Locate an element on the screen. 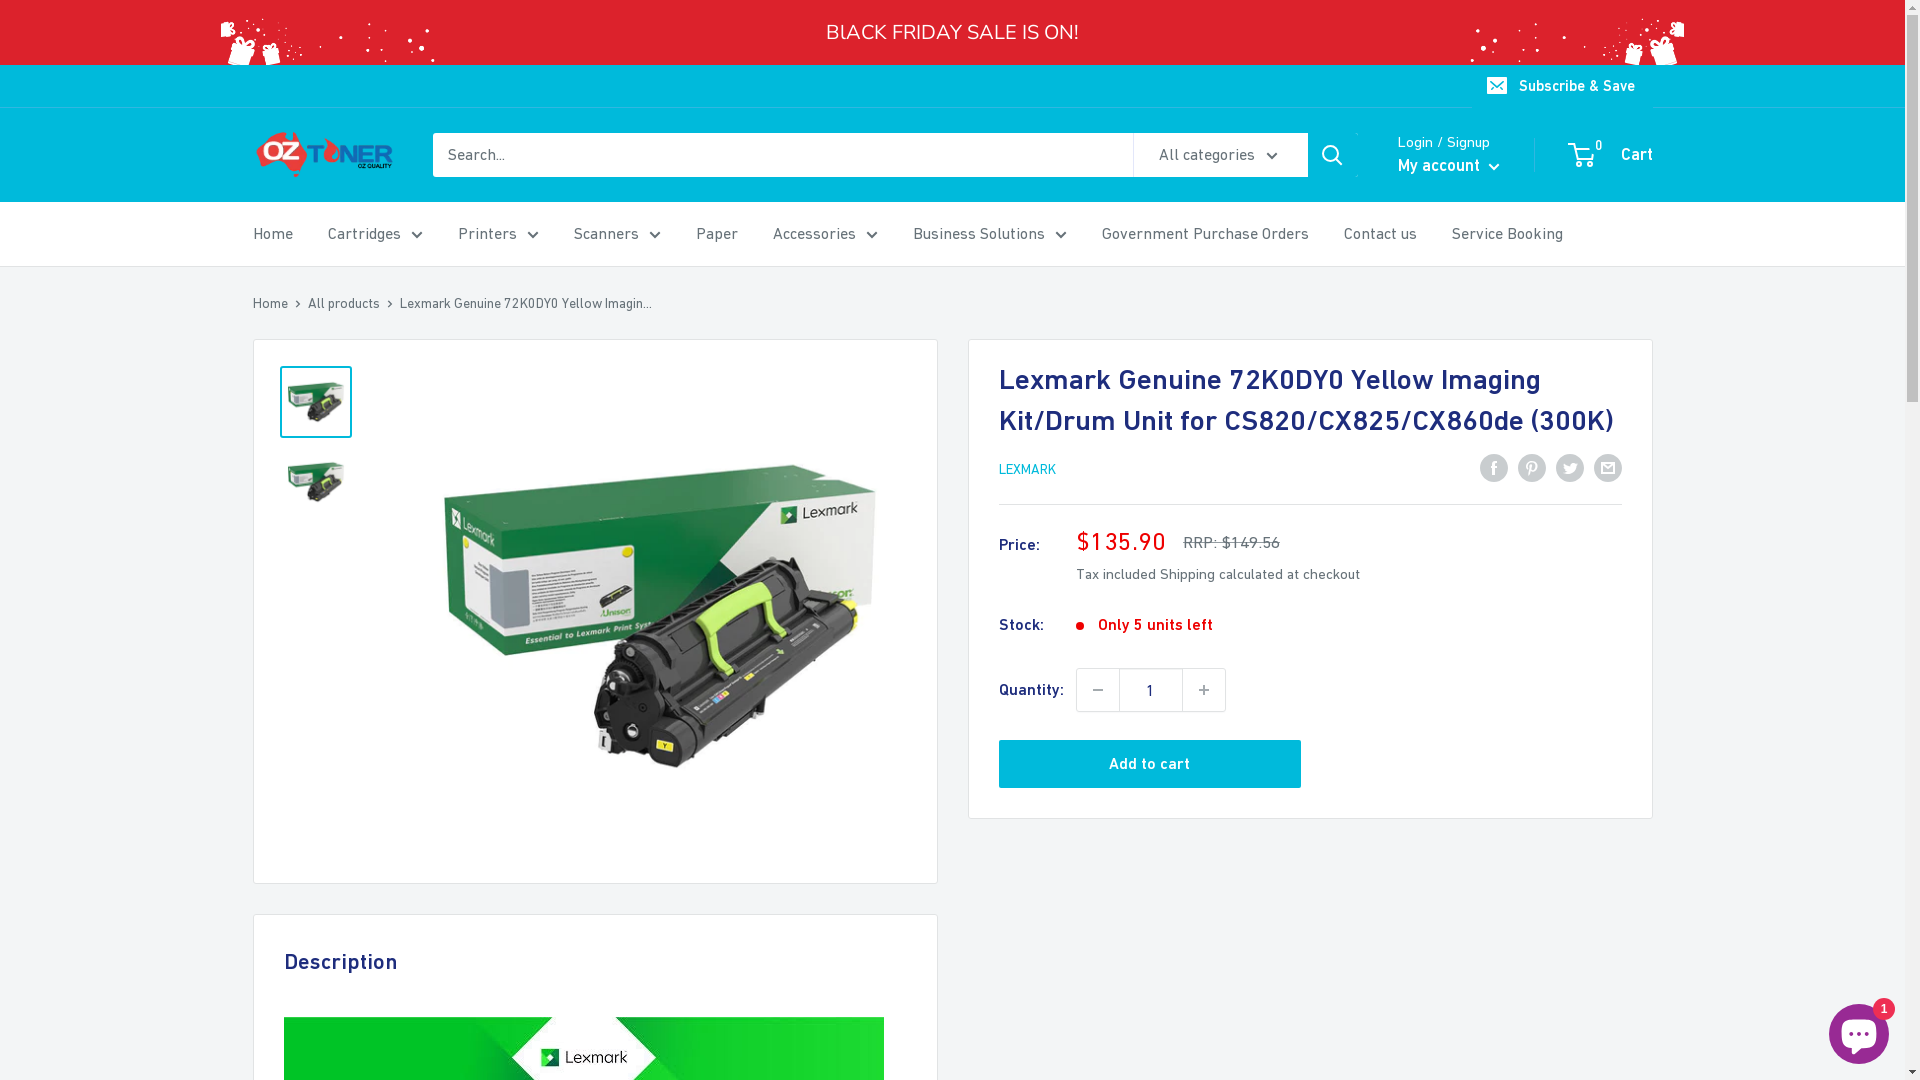  Paper is located at coordinates (717, 234).